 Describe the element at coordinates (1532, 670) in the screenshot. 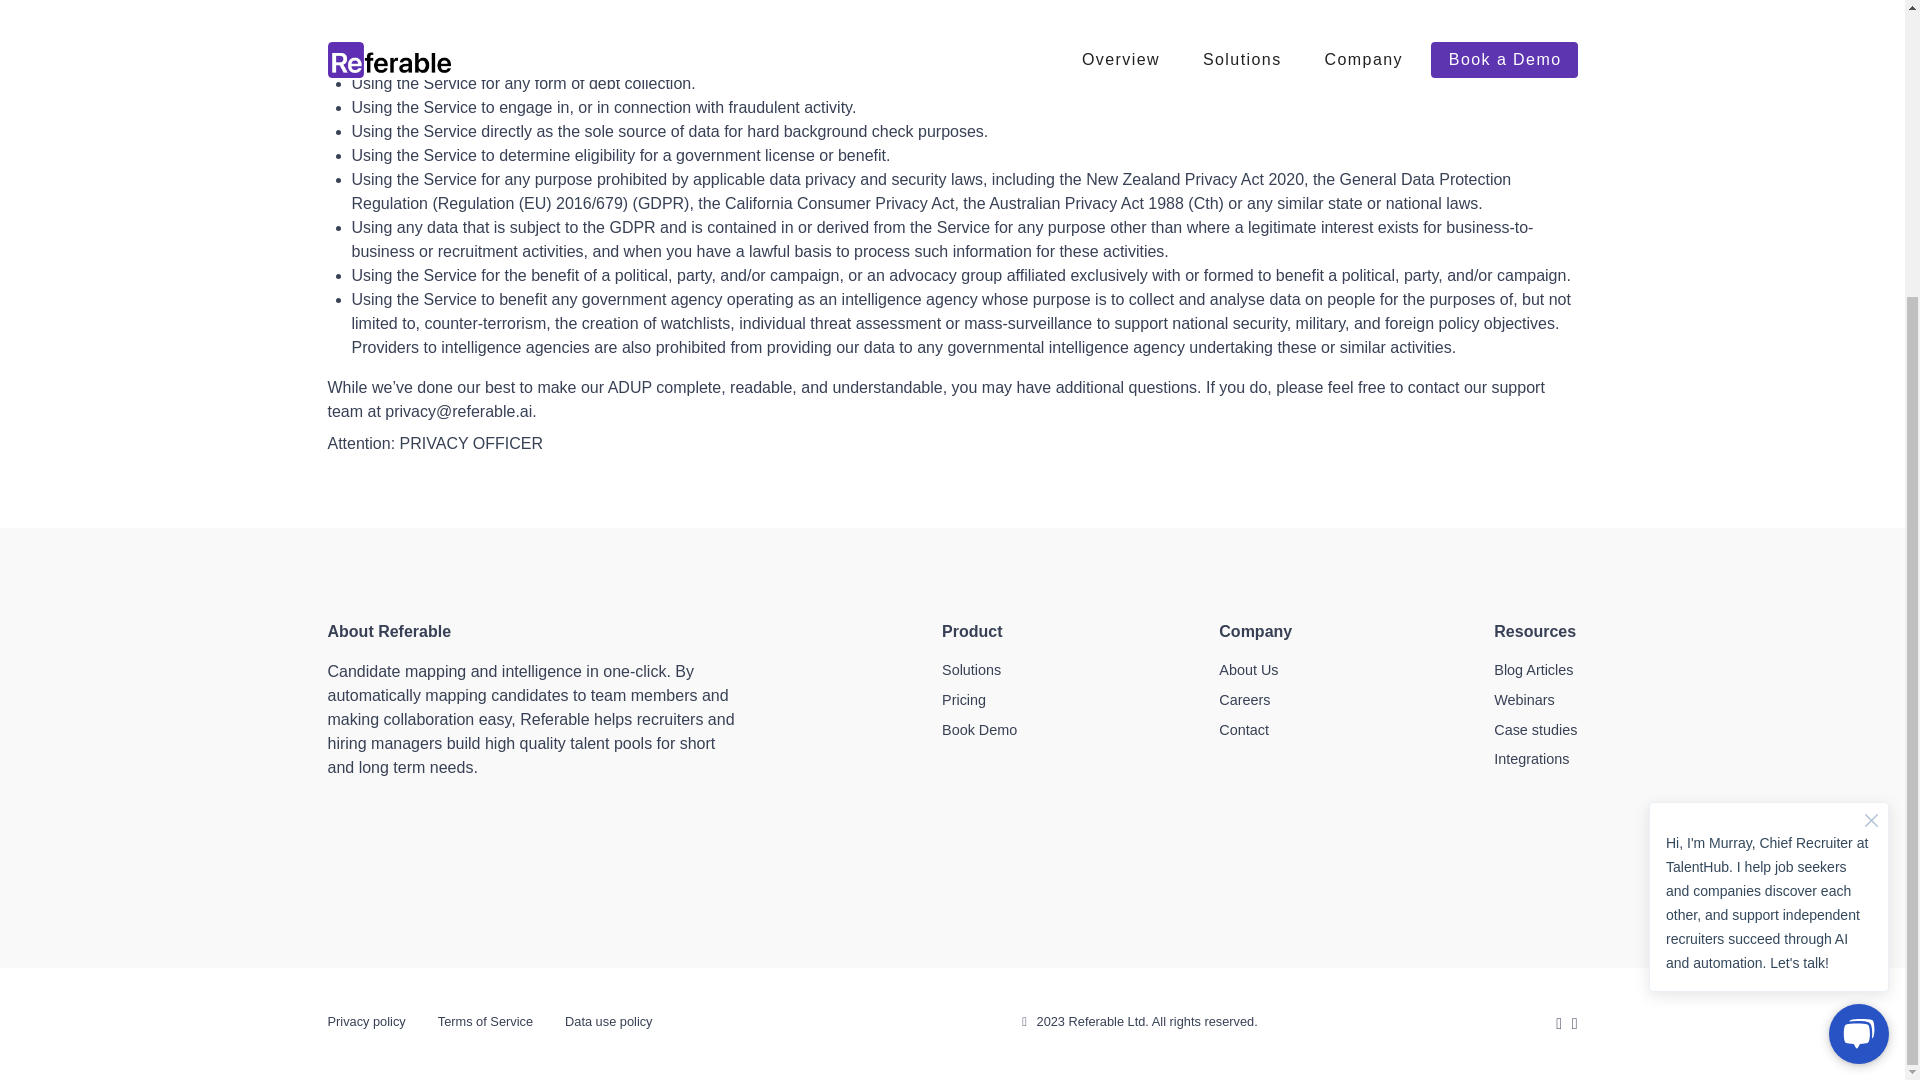

I see `Blog Articles` at that location.